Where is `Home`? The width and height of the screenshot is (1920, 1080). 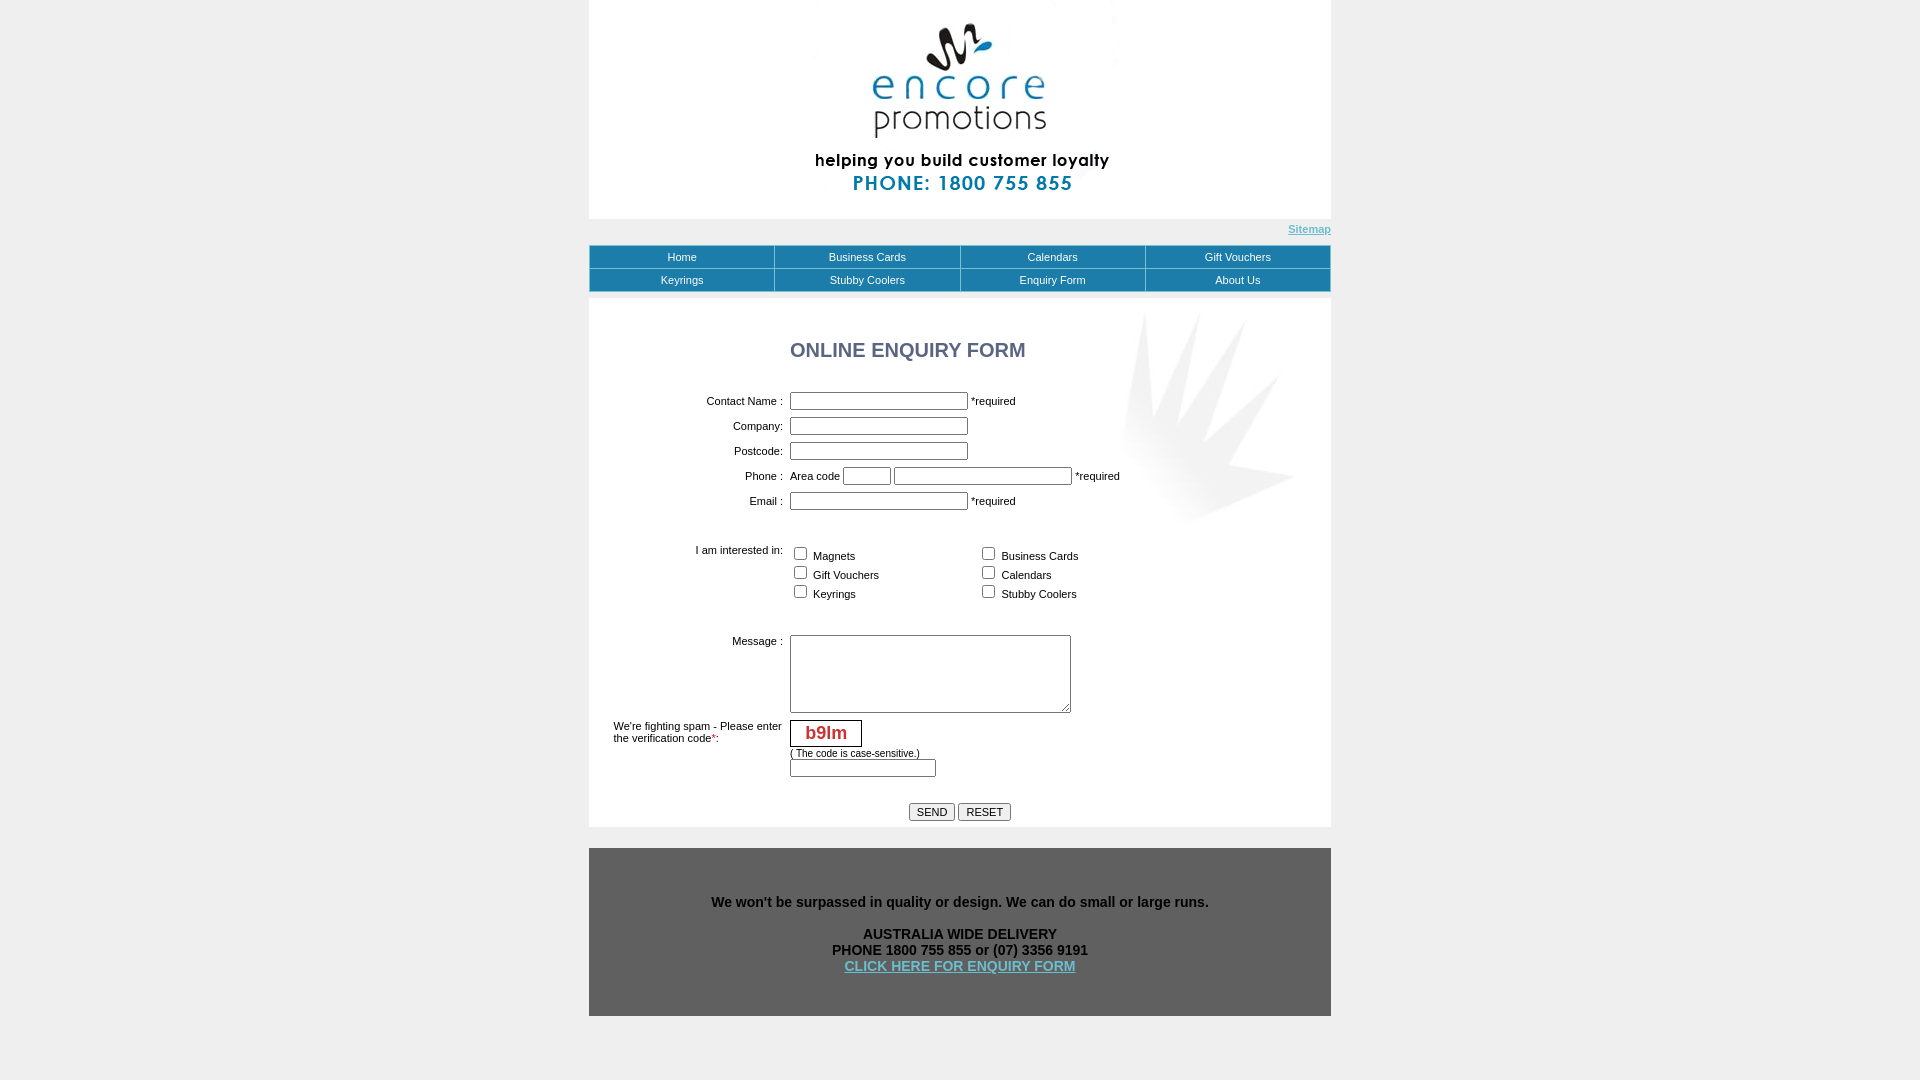
Home is located at coordinates (682, 257).